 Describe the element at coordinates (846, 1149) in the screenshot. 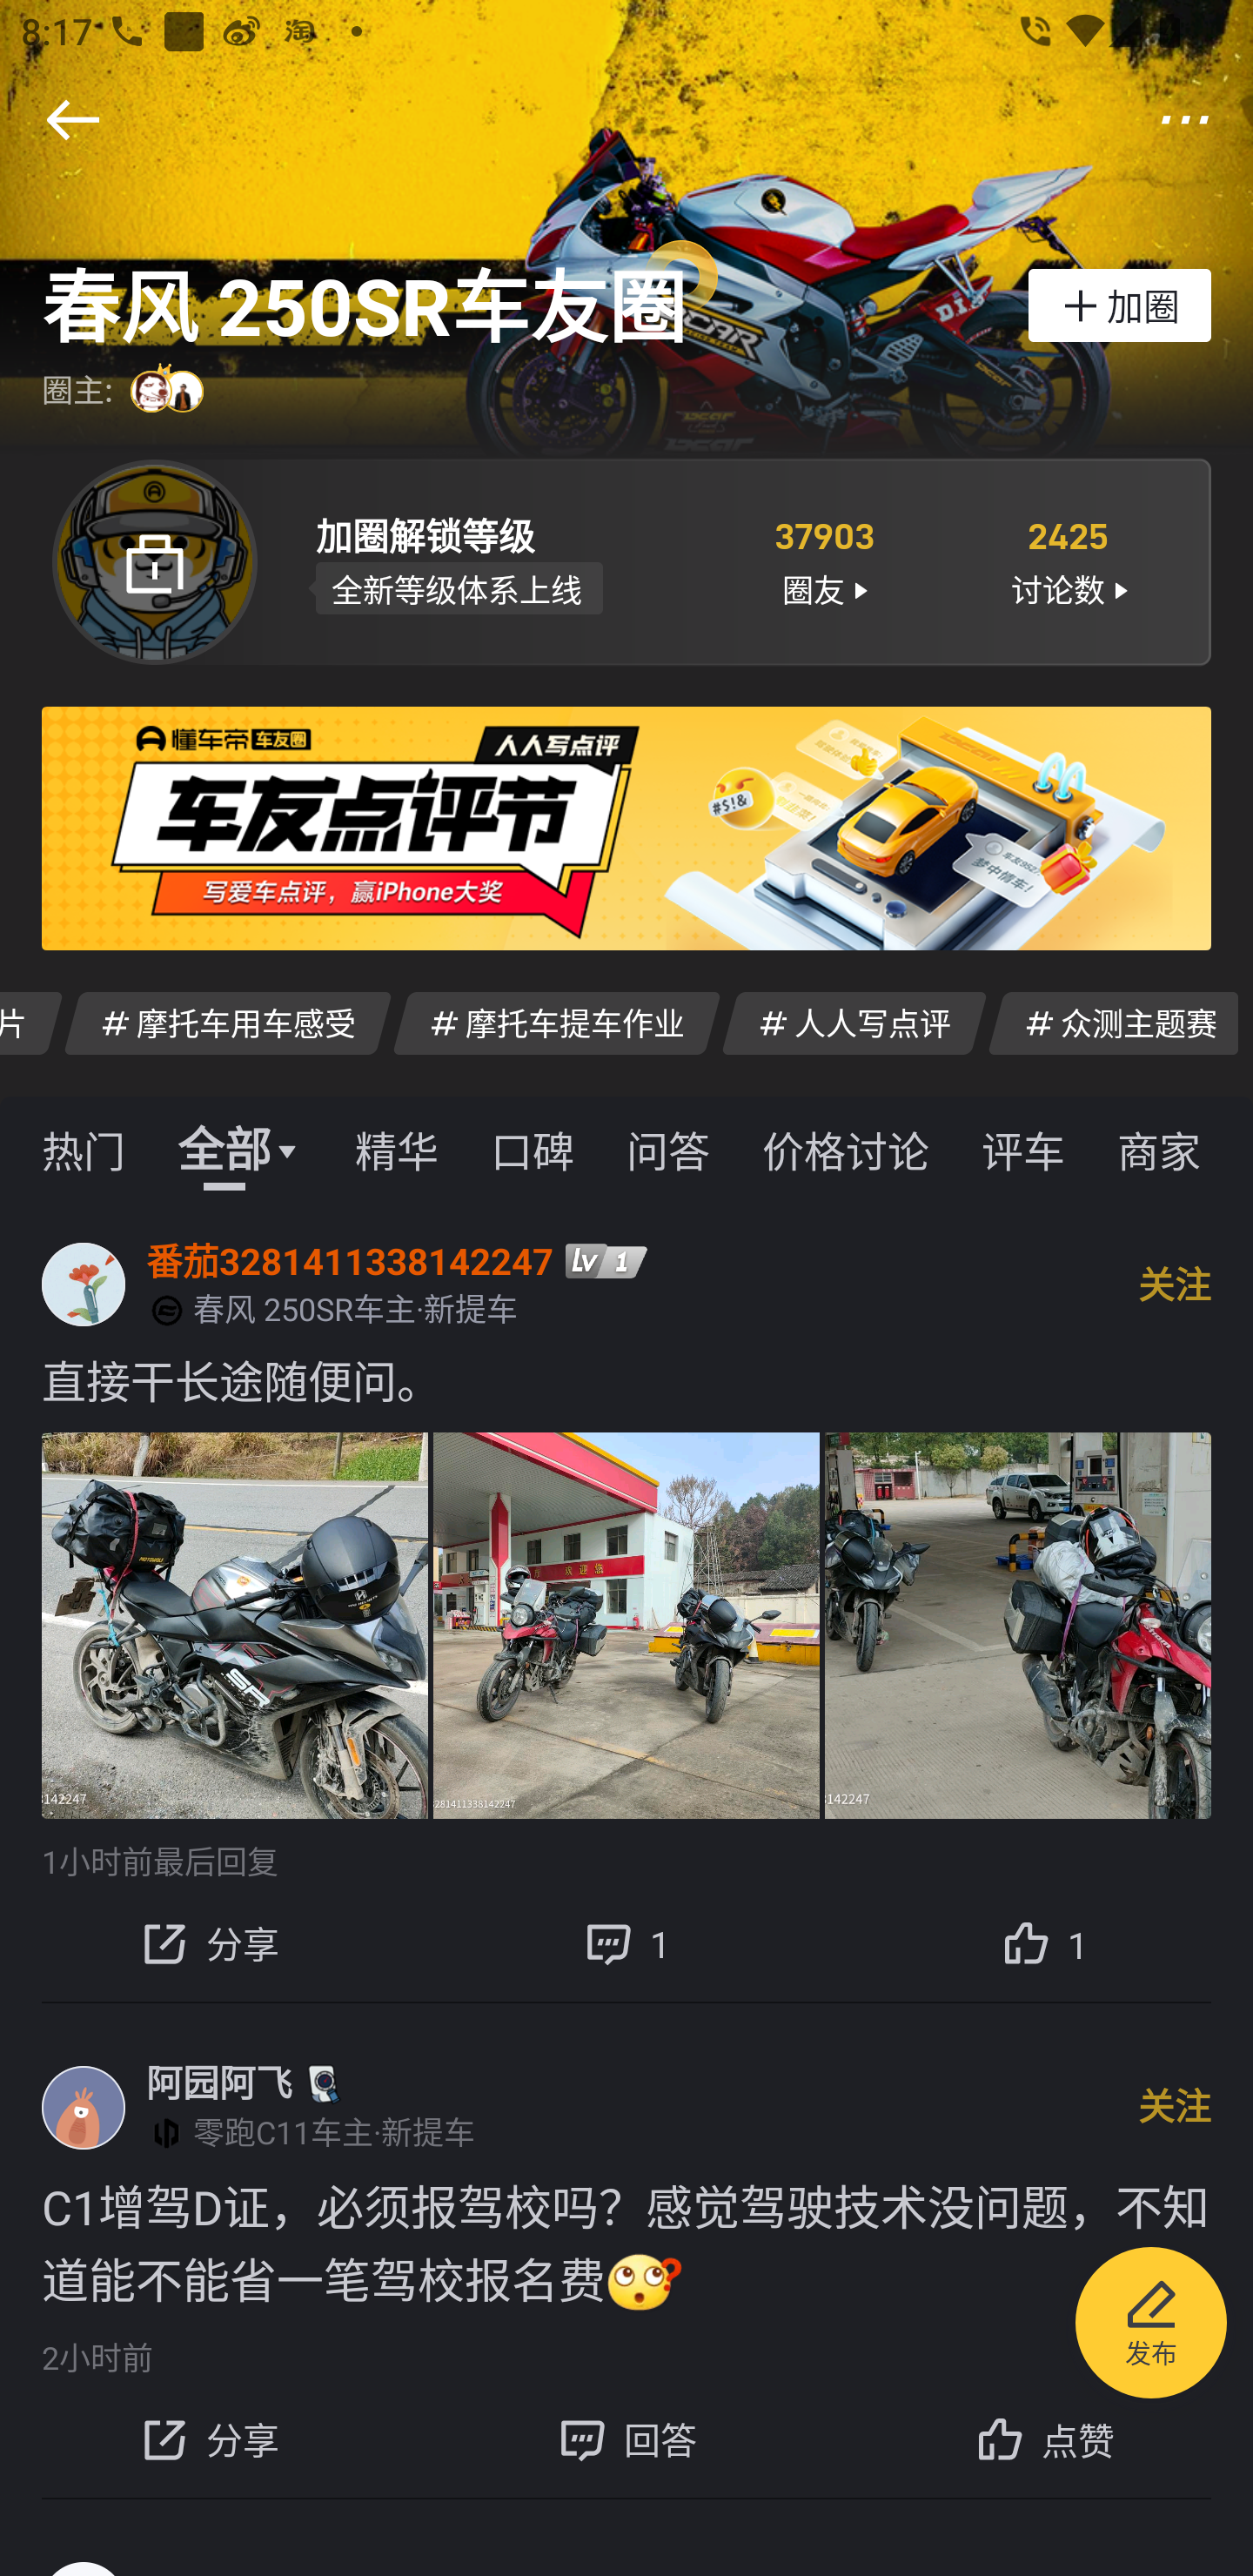

I see `价格讨论` at that location.